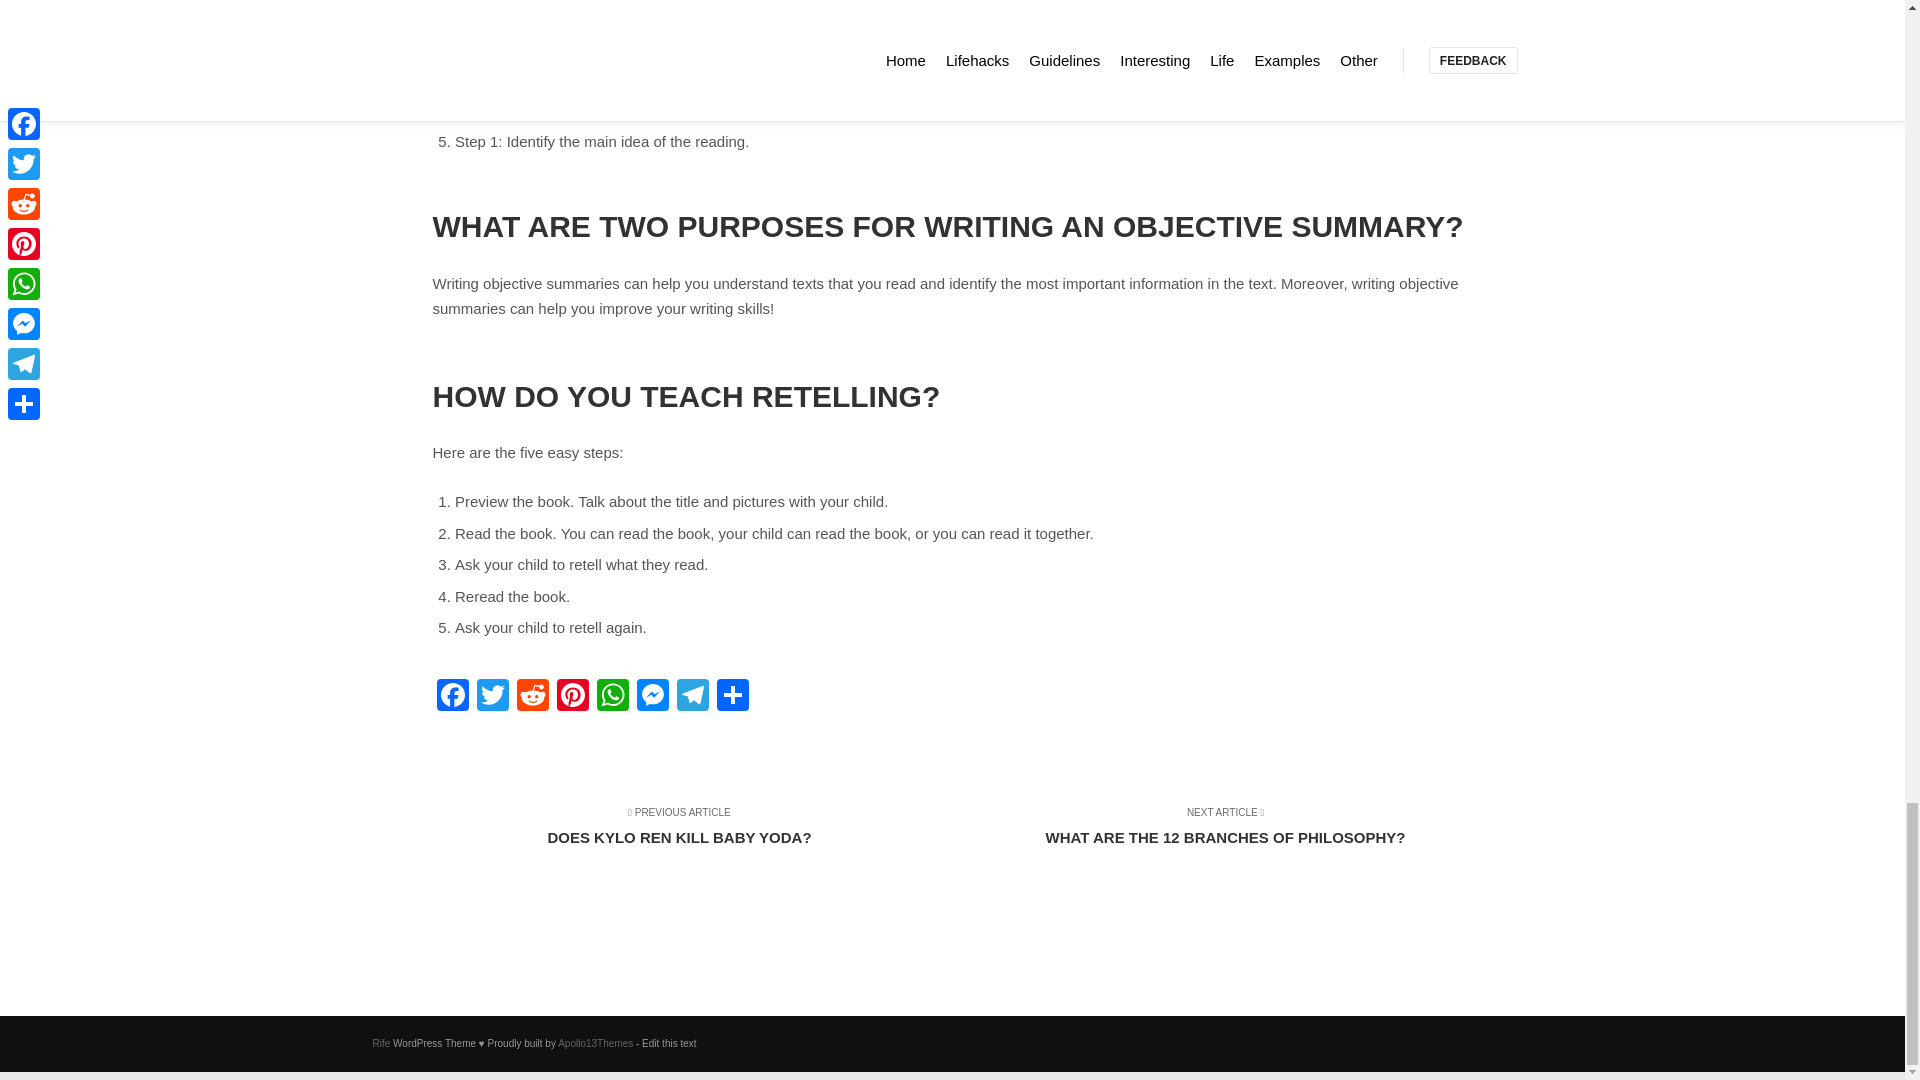  Describe the element at coordinates (380, 1042) in the screenshot. I see `Messenger` at that location.